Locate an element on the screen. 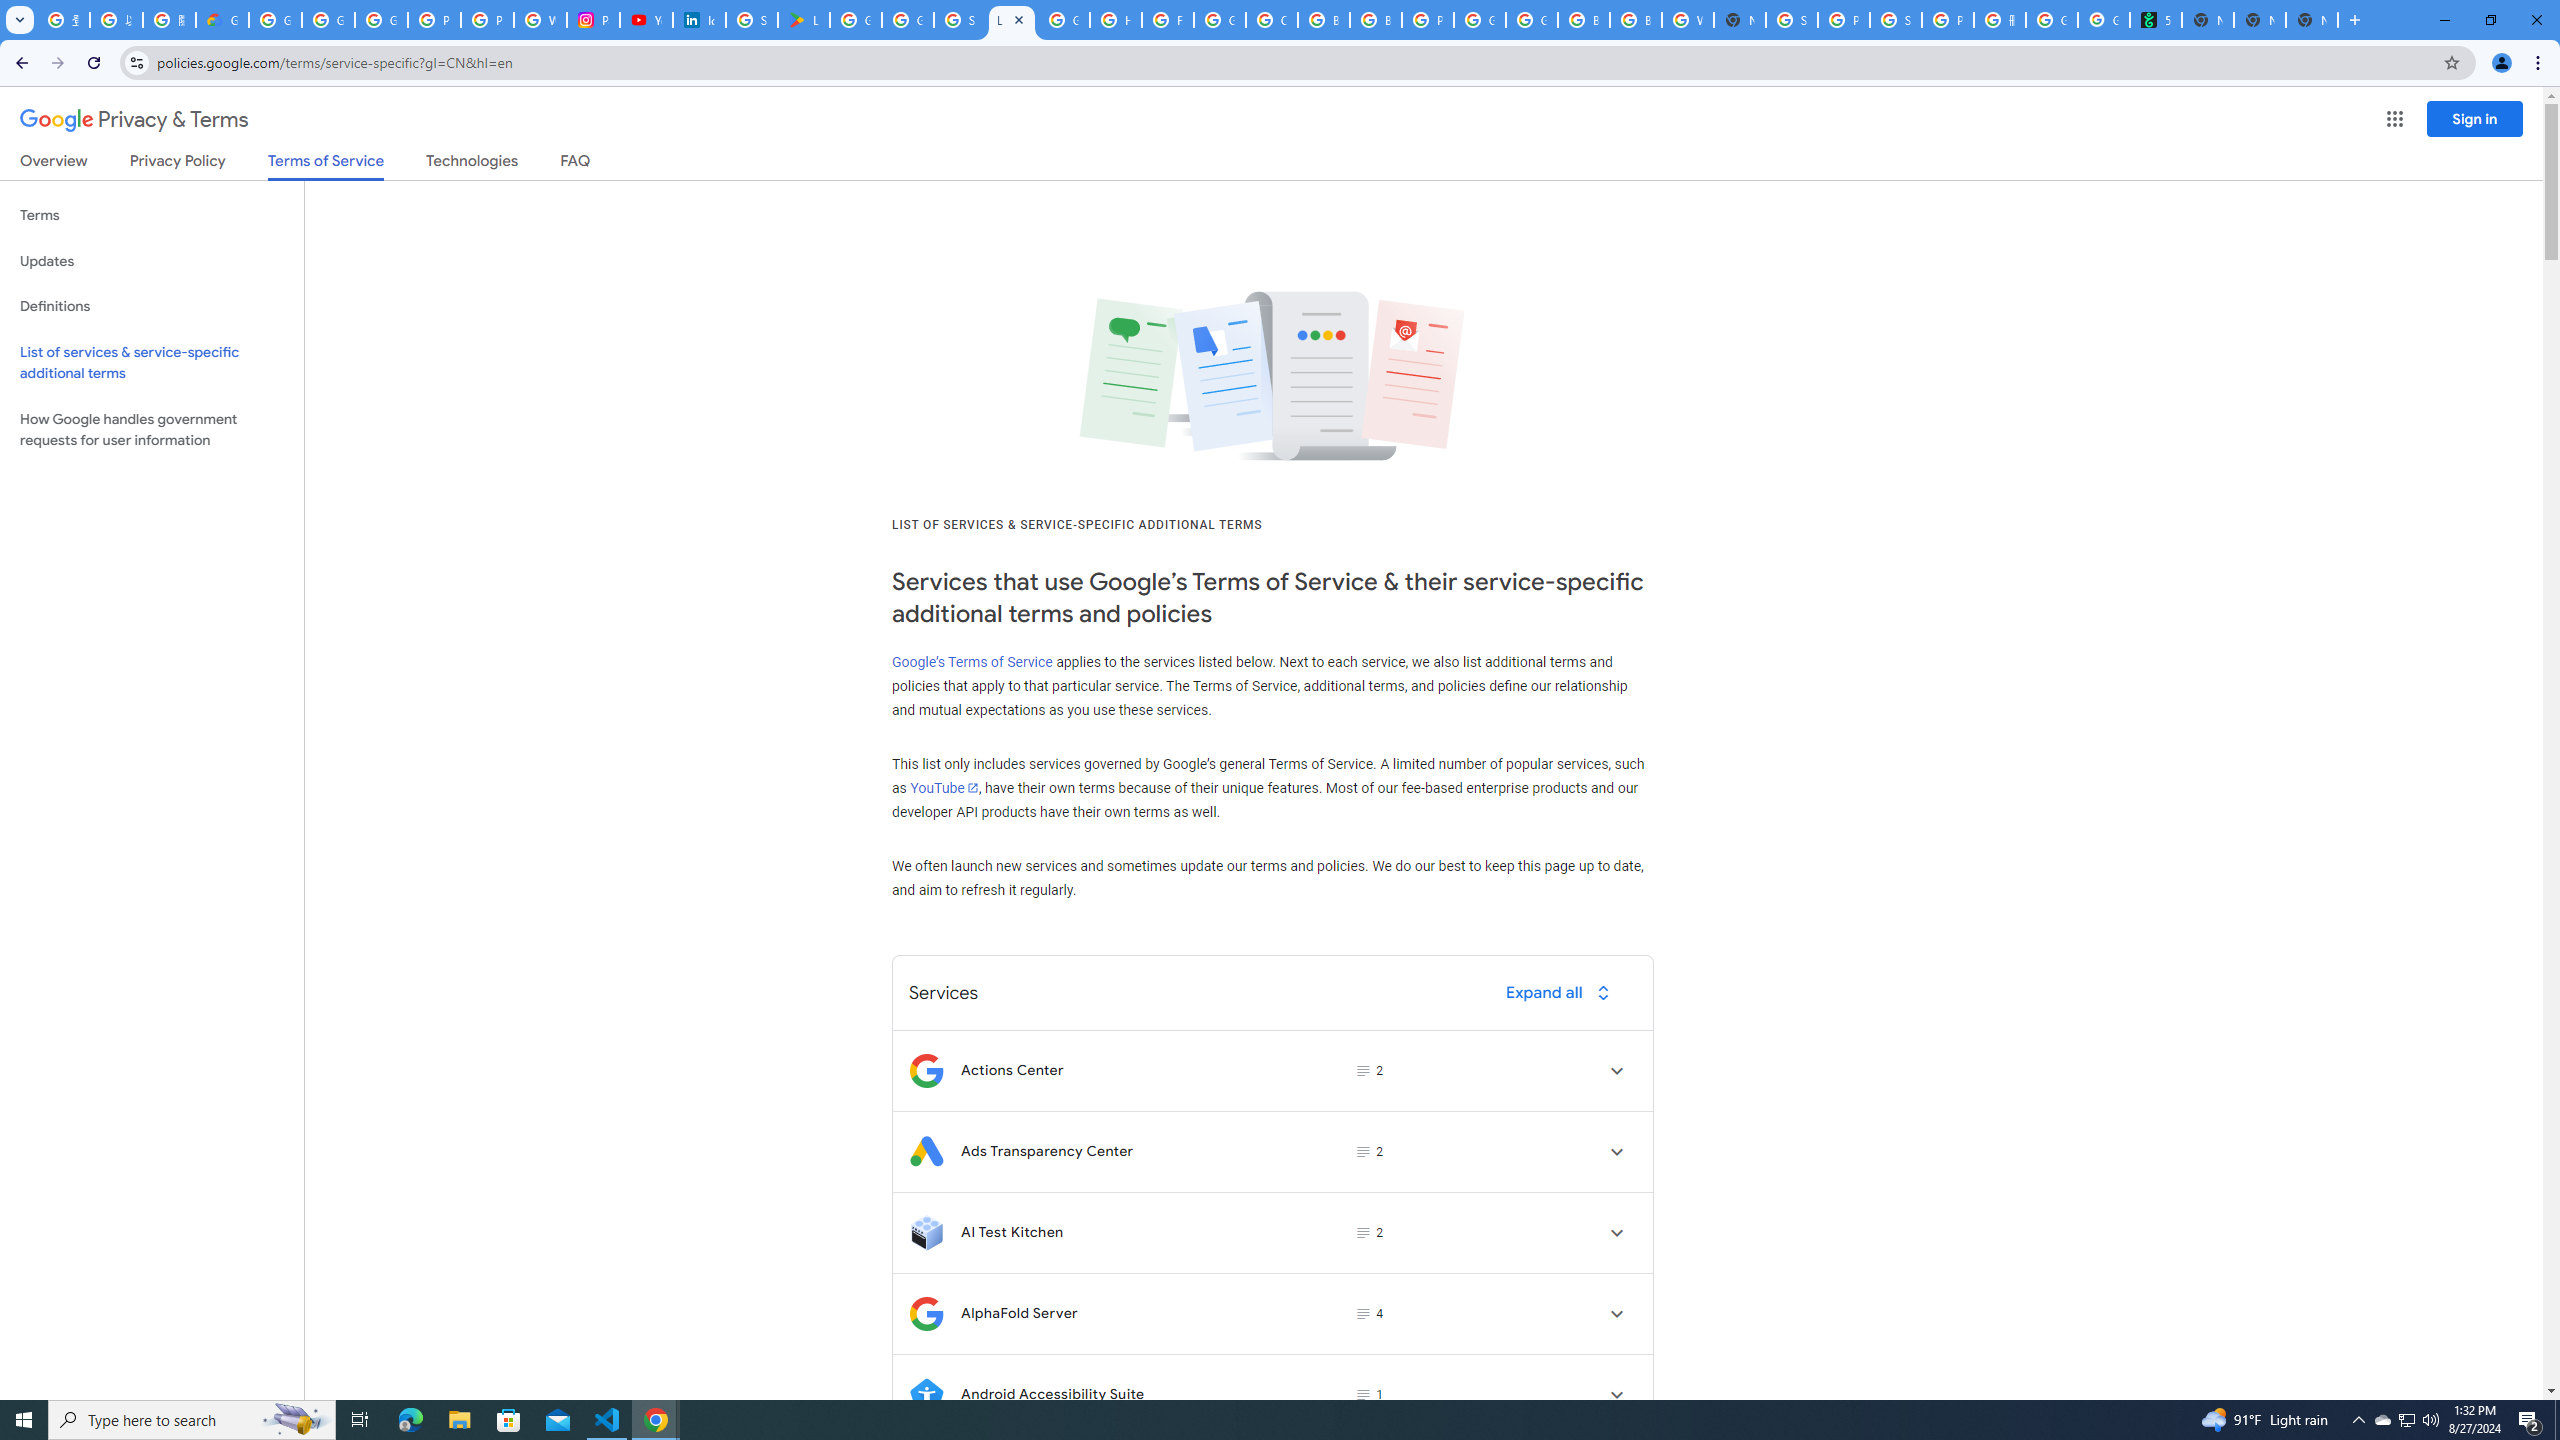 The height and width of the screenshot is (1440, 2560). Back is located at coordinates (19, 63).